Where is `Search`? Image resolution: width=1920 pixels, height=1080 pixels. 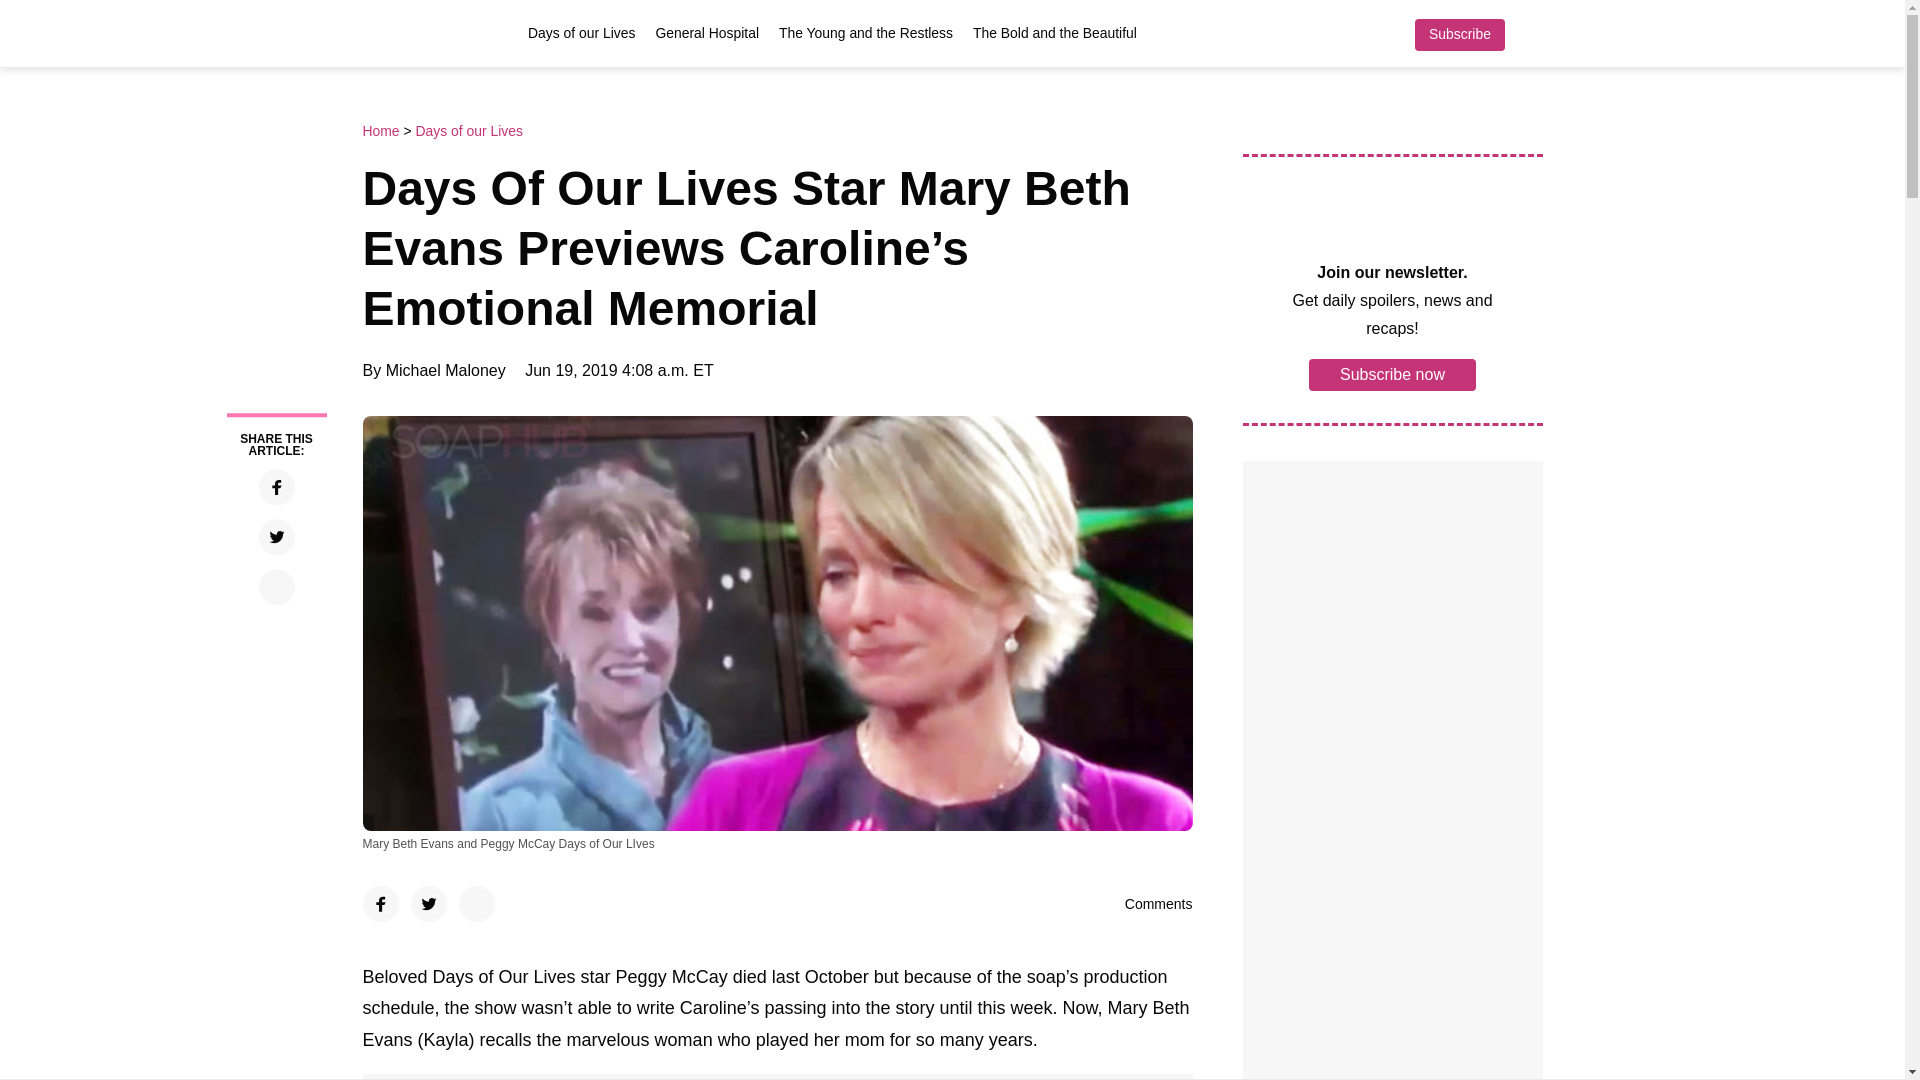 Search is located at coordinates (1532, 34).